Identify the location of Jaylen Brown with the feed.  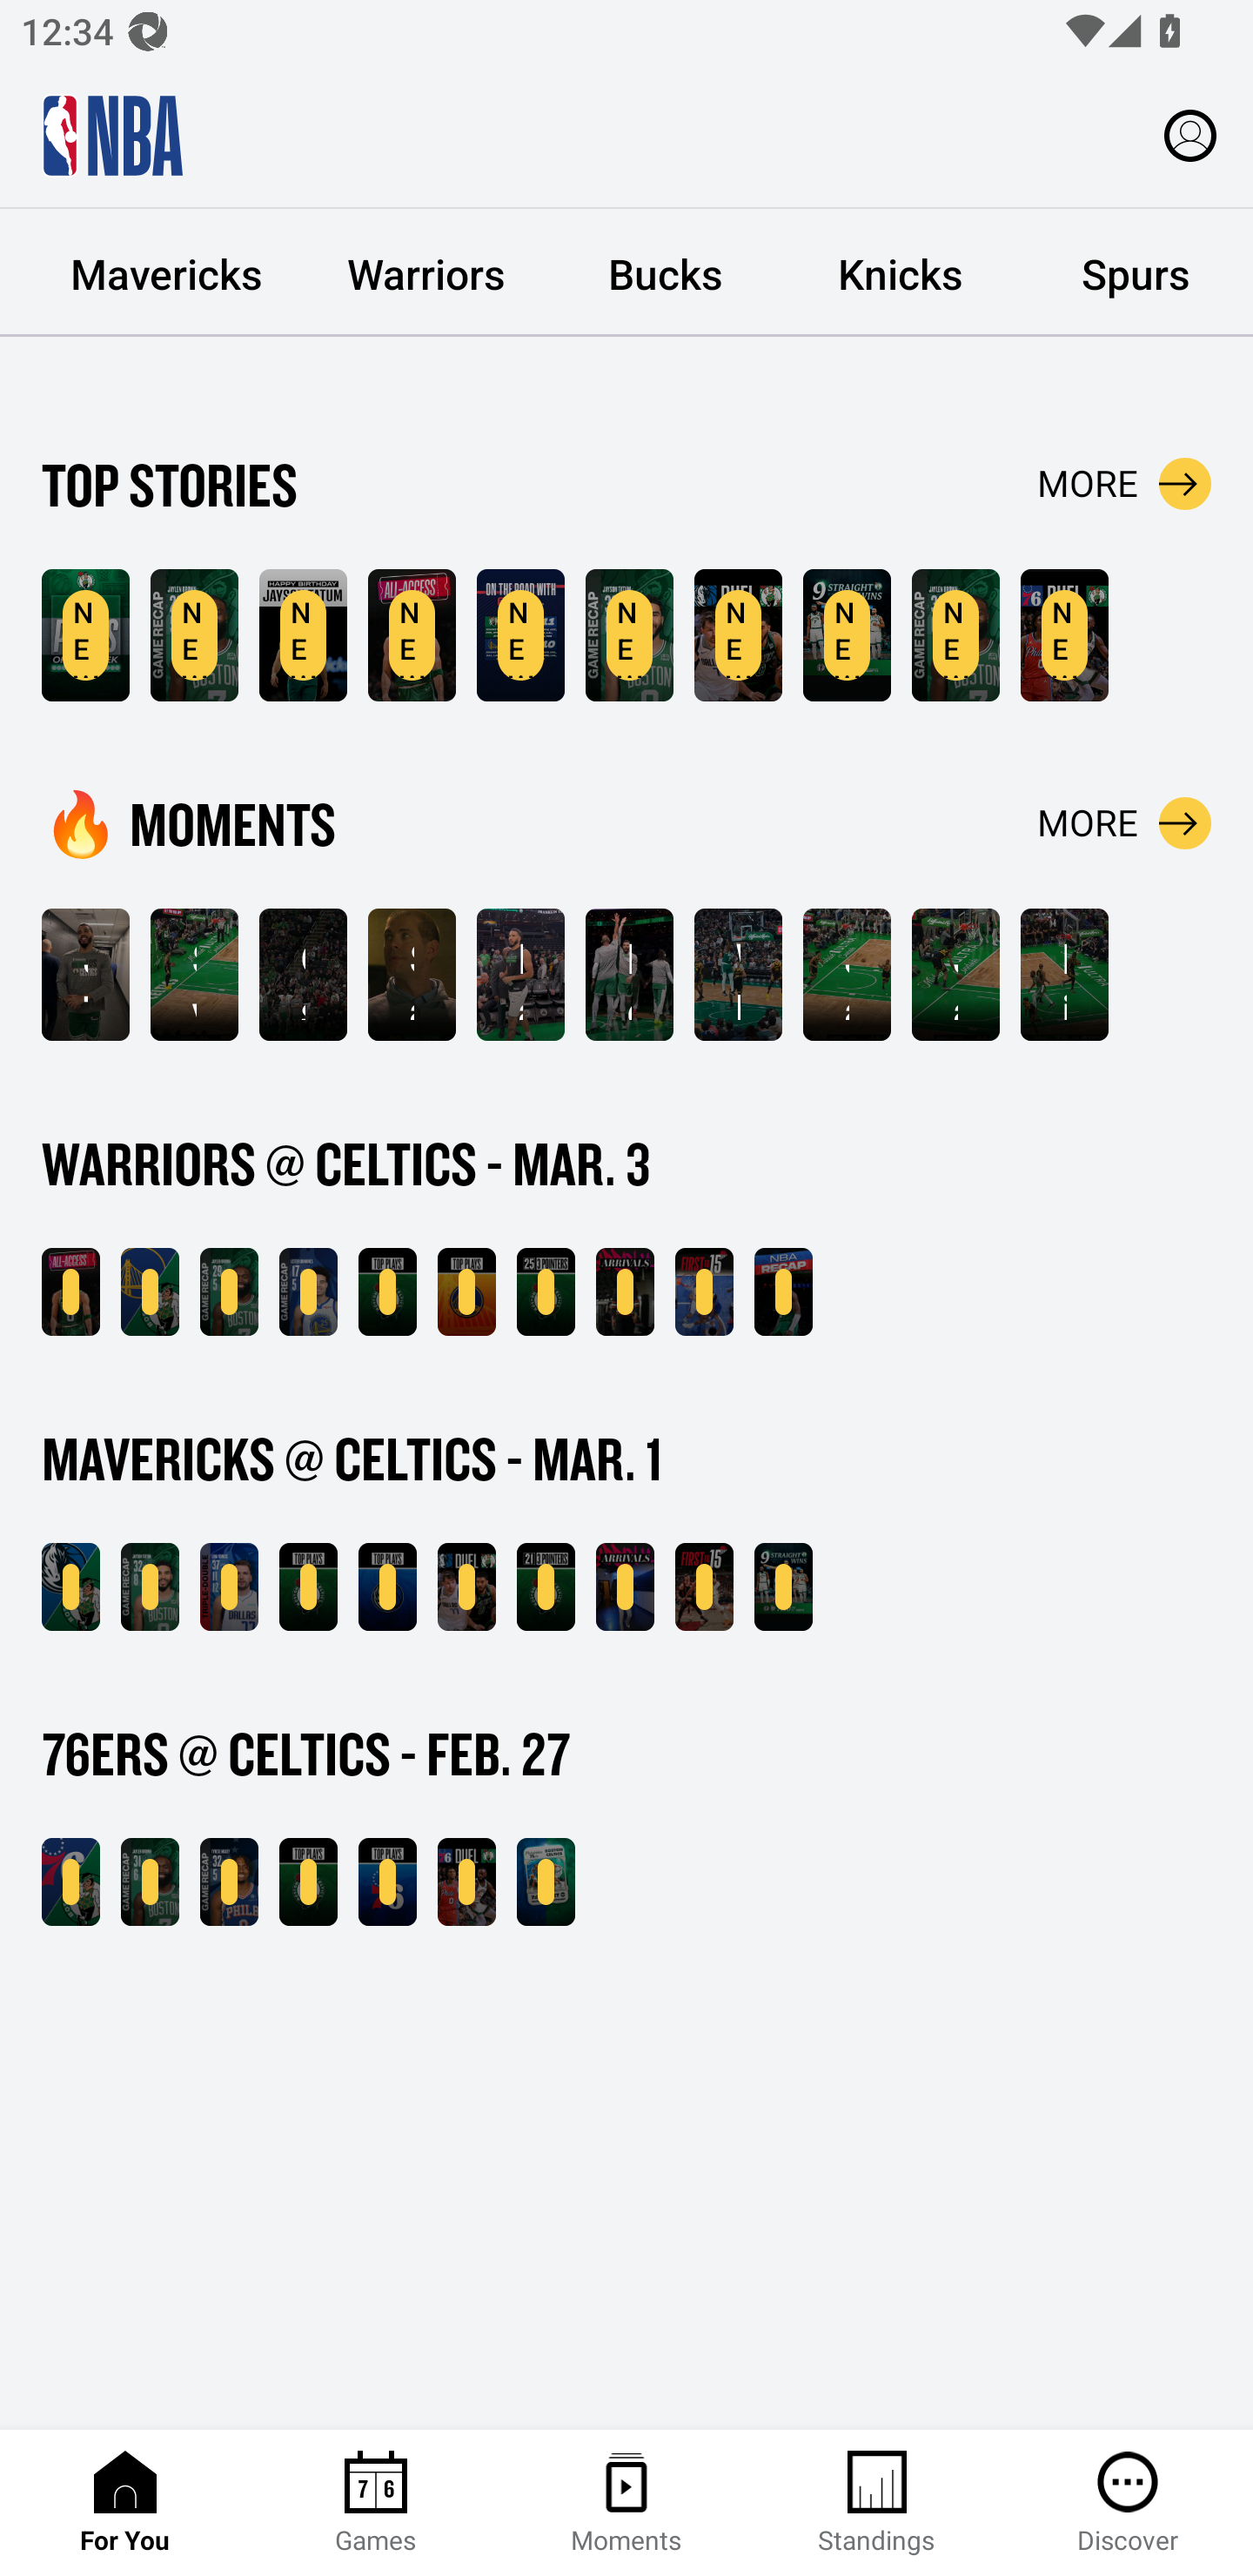
(847, 975).